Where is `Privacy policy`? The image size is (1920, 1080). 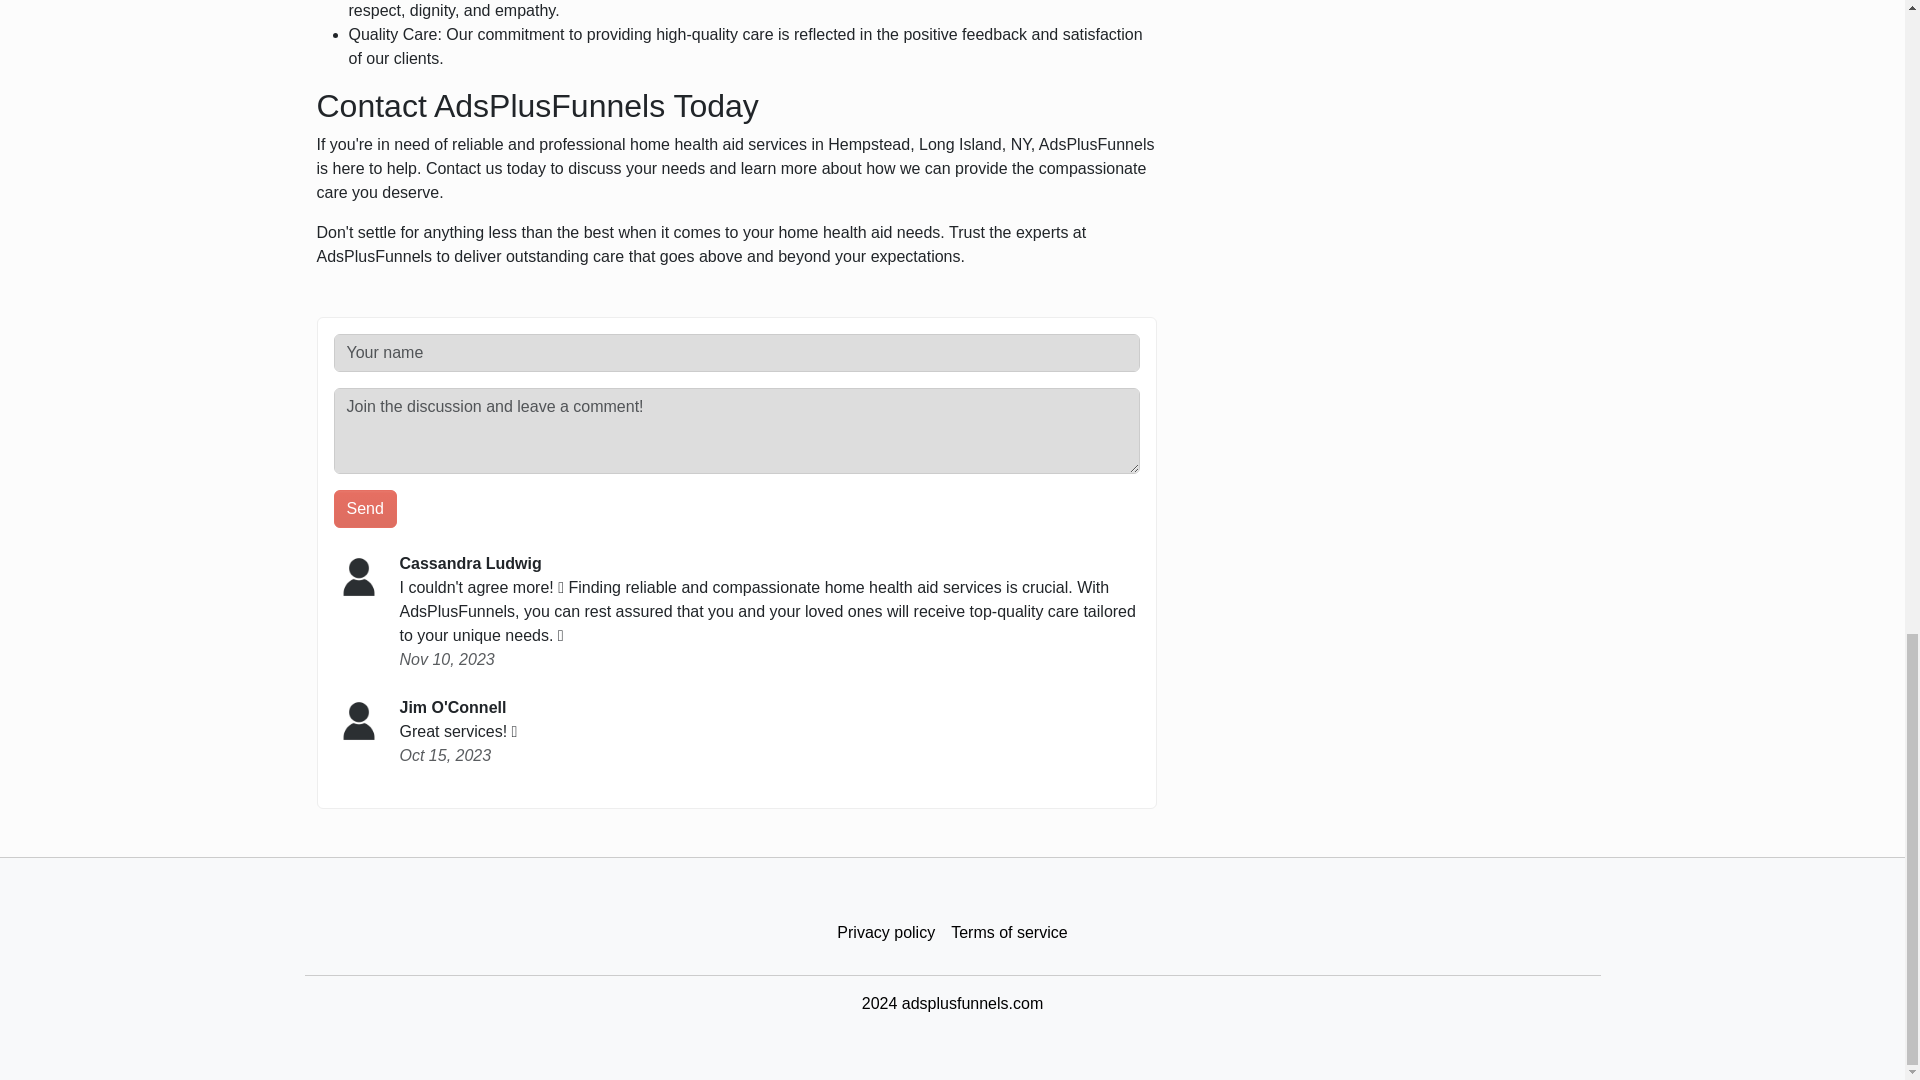
Privacy policy is located at coordinates (886, 932).